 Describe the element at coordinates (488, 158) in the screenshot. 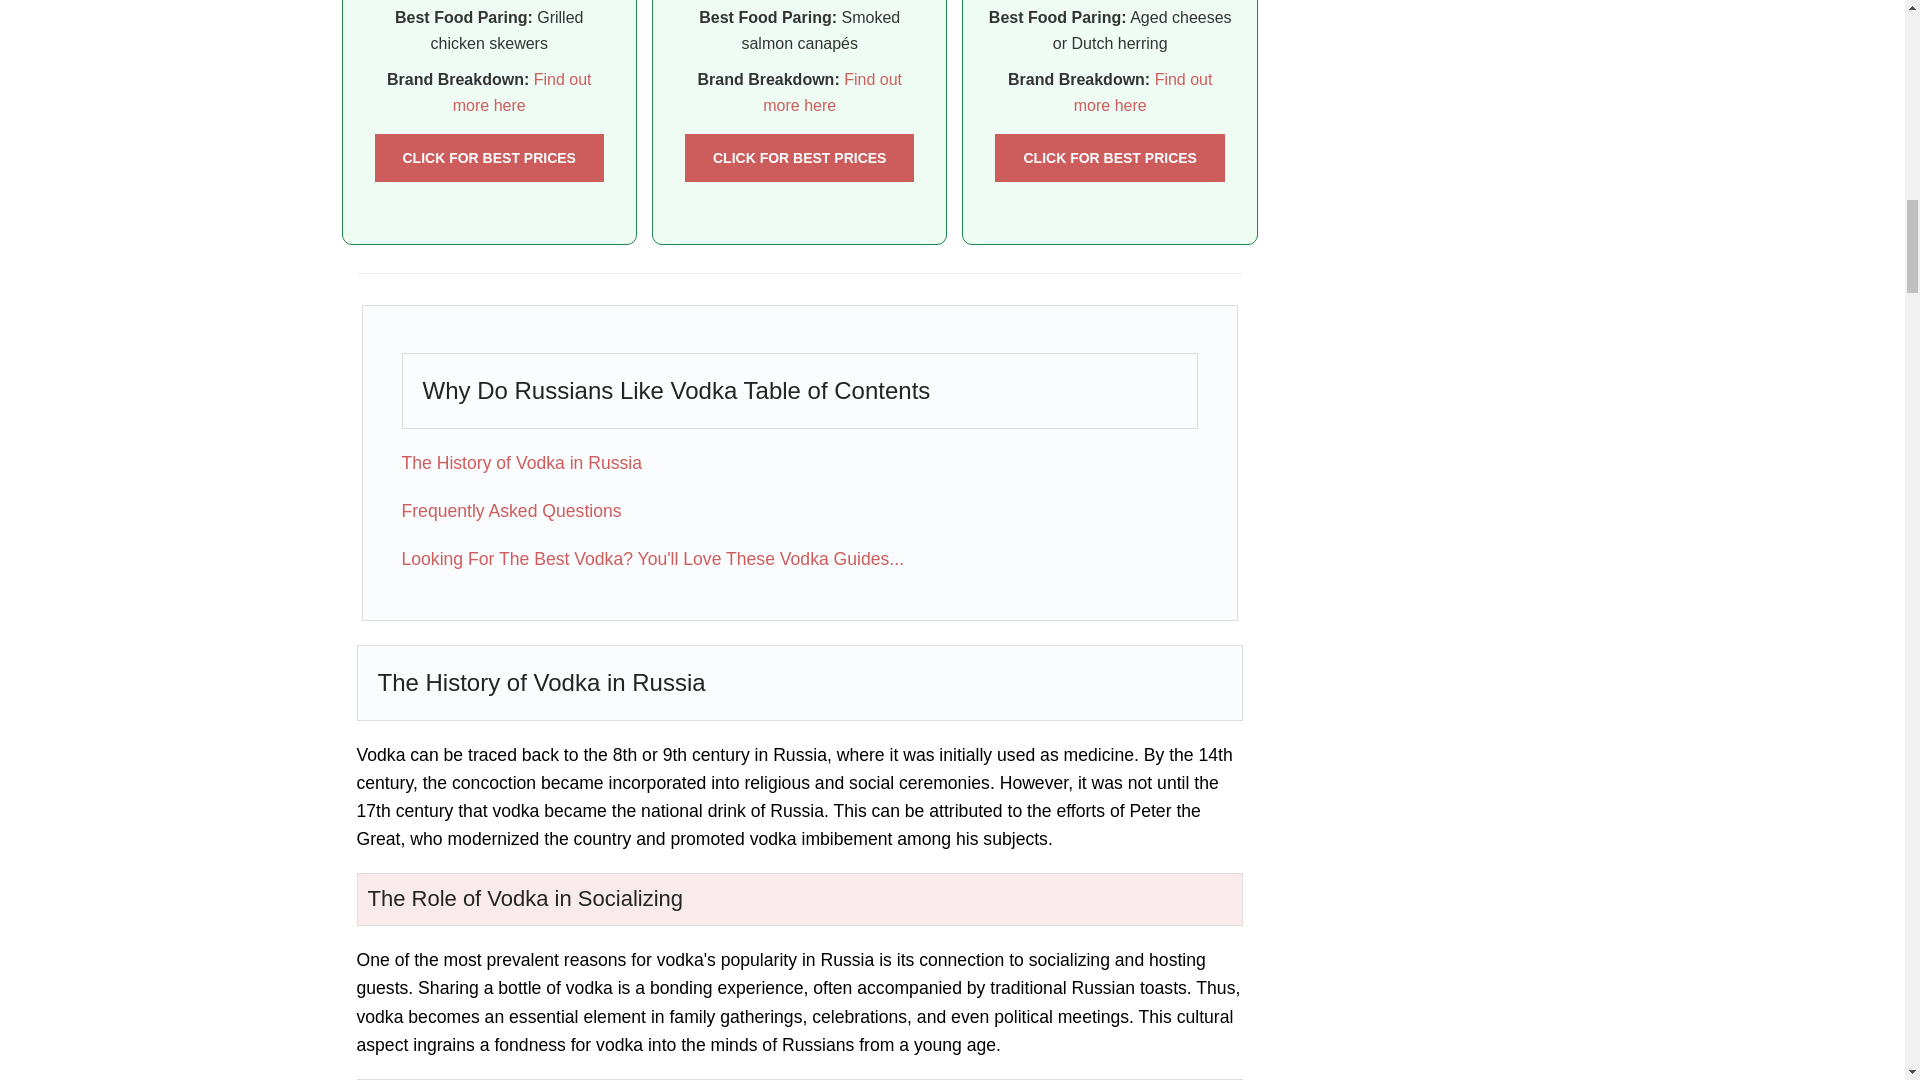

I see `CLICK FOR BEST PRICES` at that location.